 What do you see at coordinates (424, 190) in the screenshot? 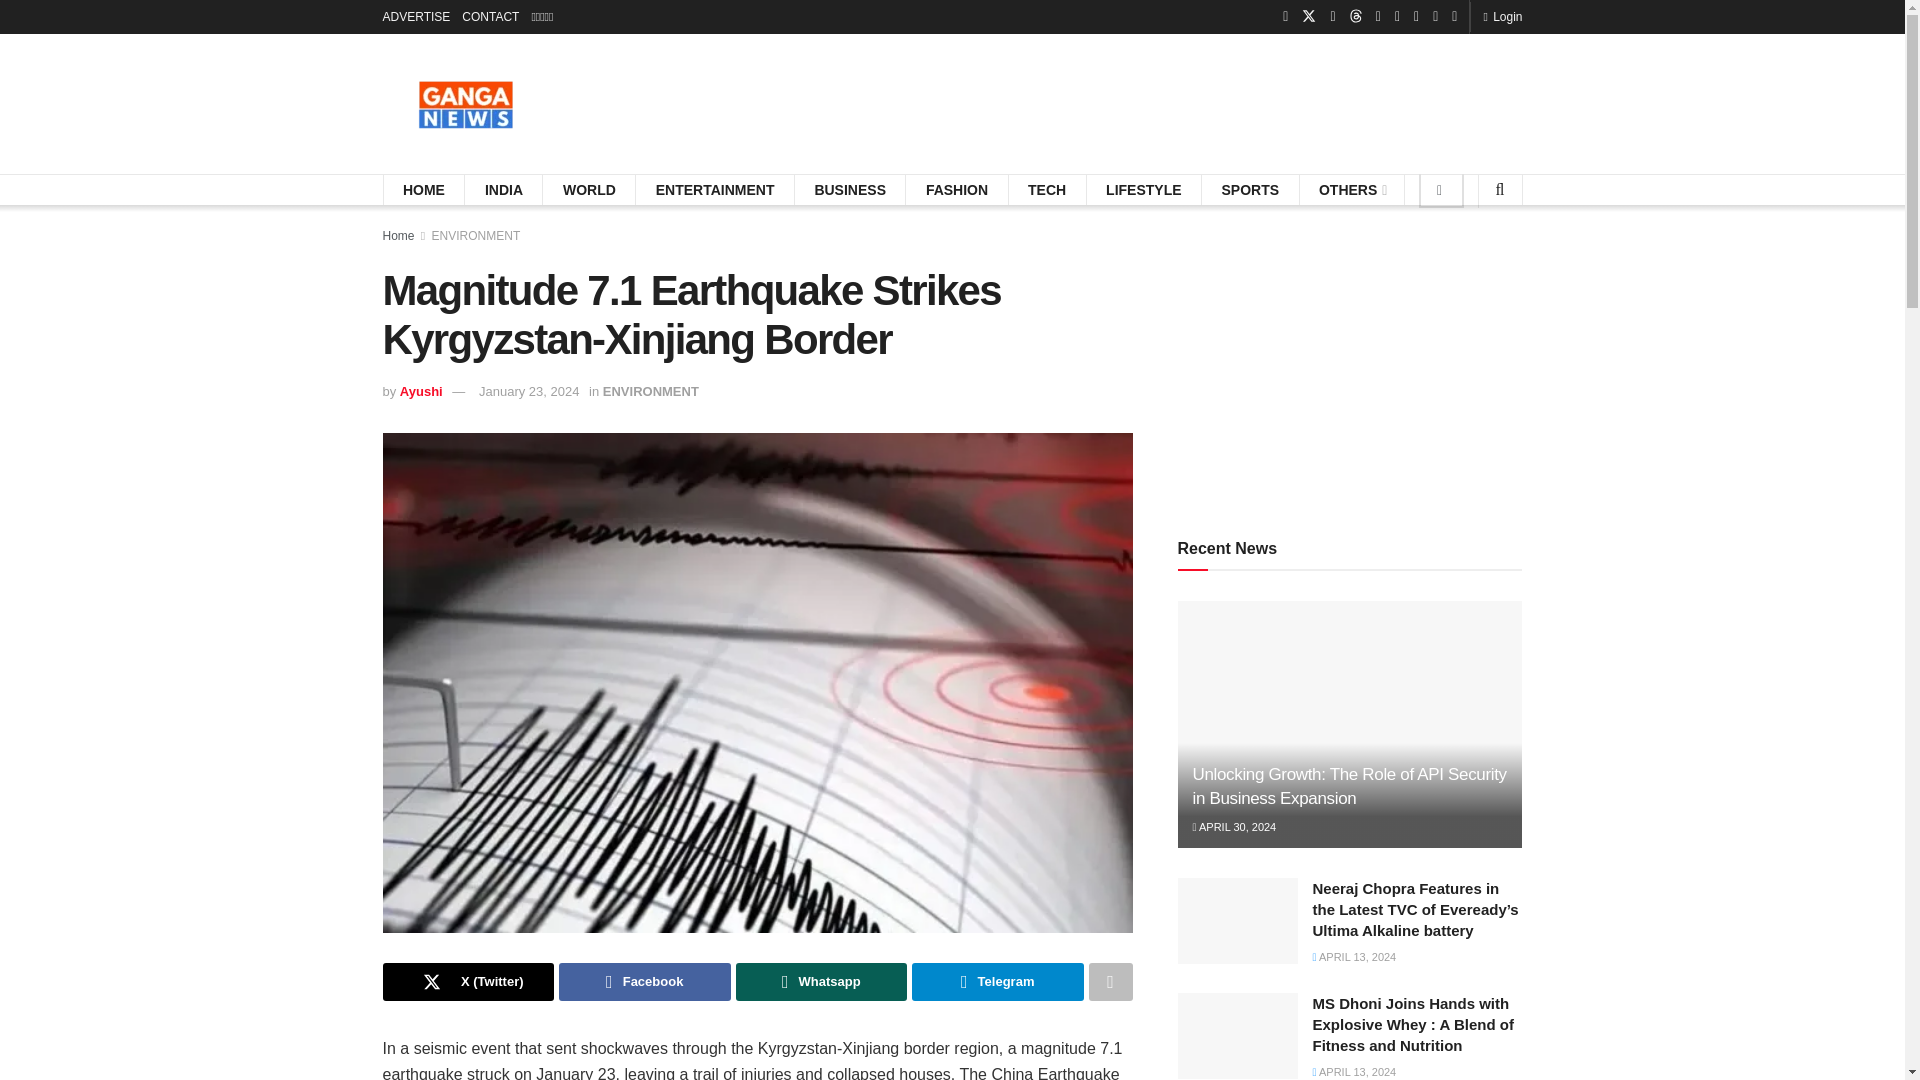
I see `HOME` at bounding box center [424, 190].